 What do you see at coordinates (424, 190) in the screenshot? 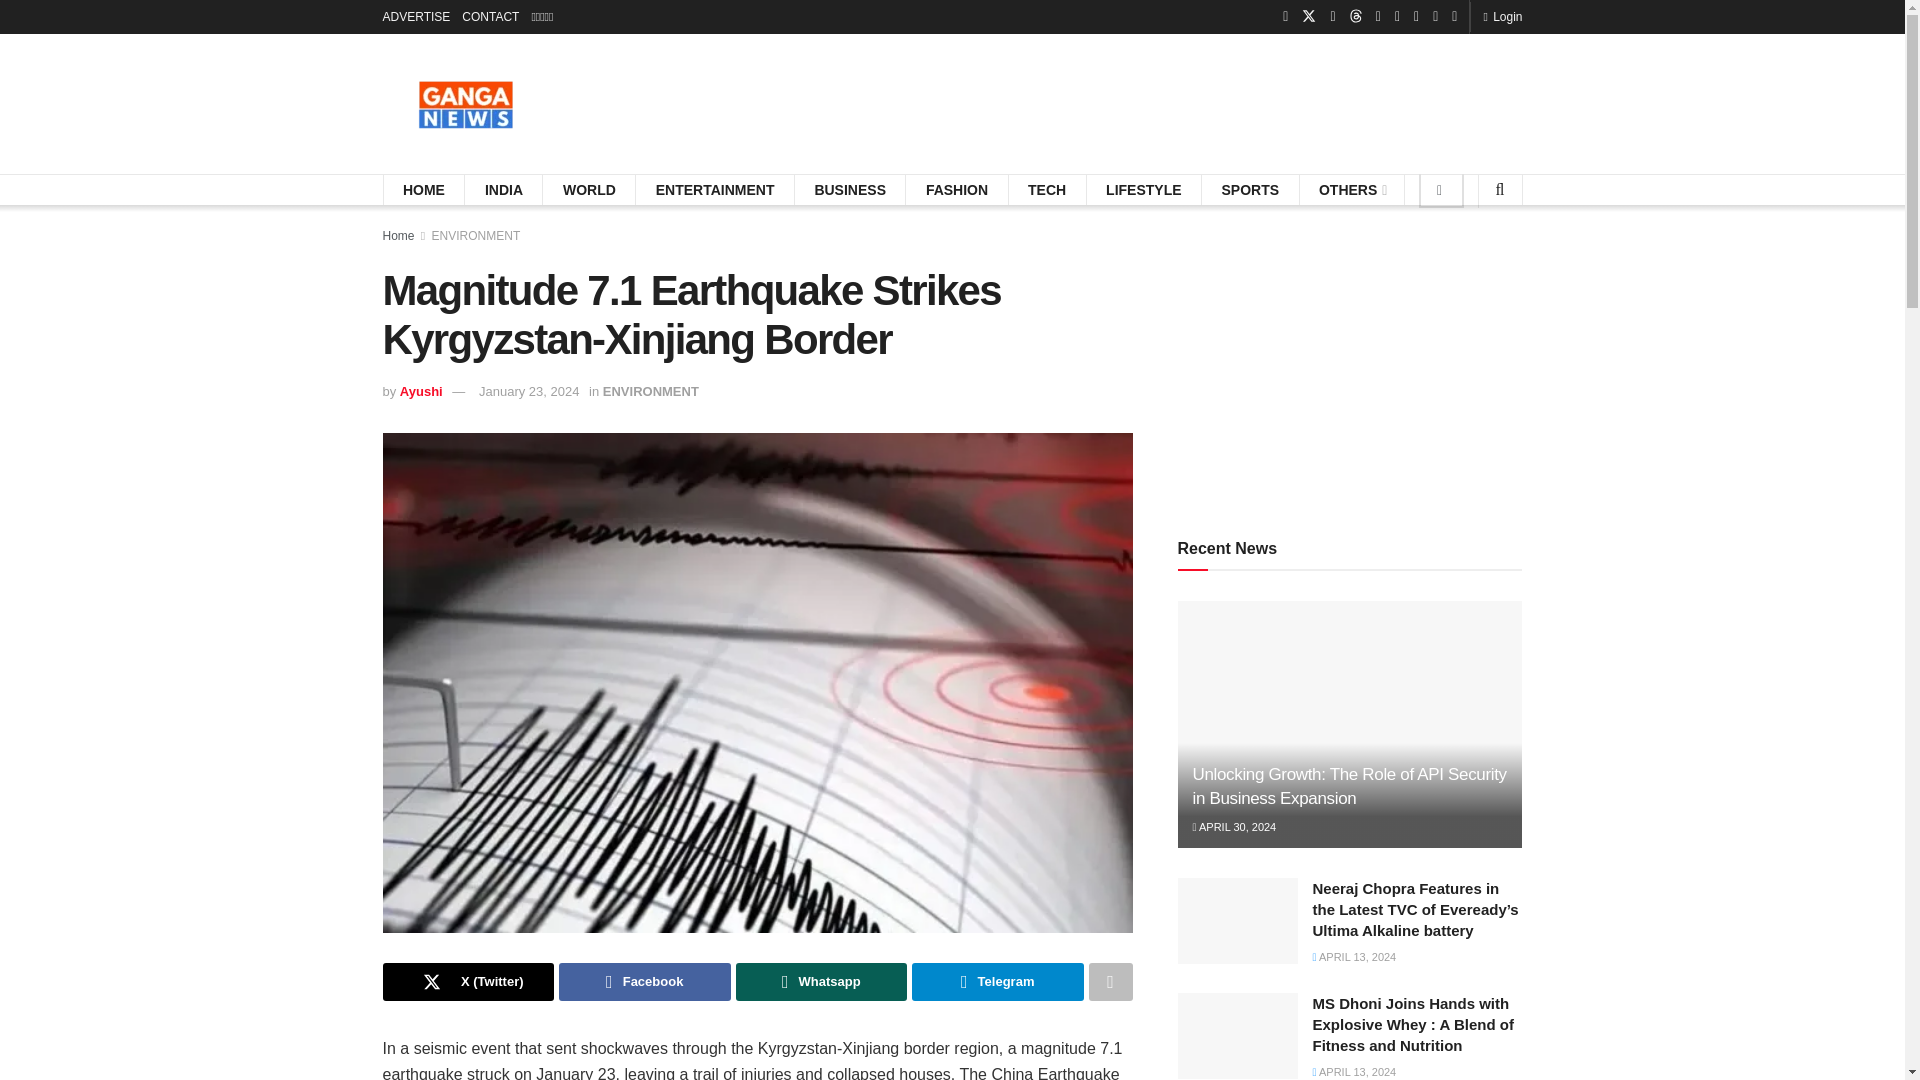
I see `HOME` at bounding box center [424, 190].